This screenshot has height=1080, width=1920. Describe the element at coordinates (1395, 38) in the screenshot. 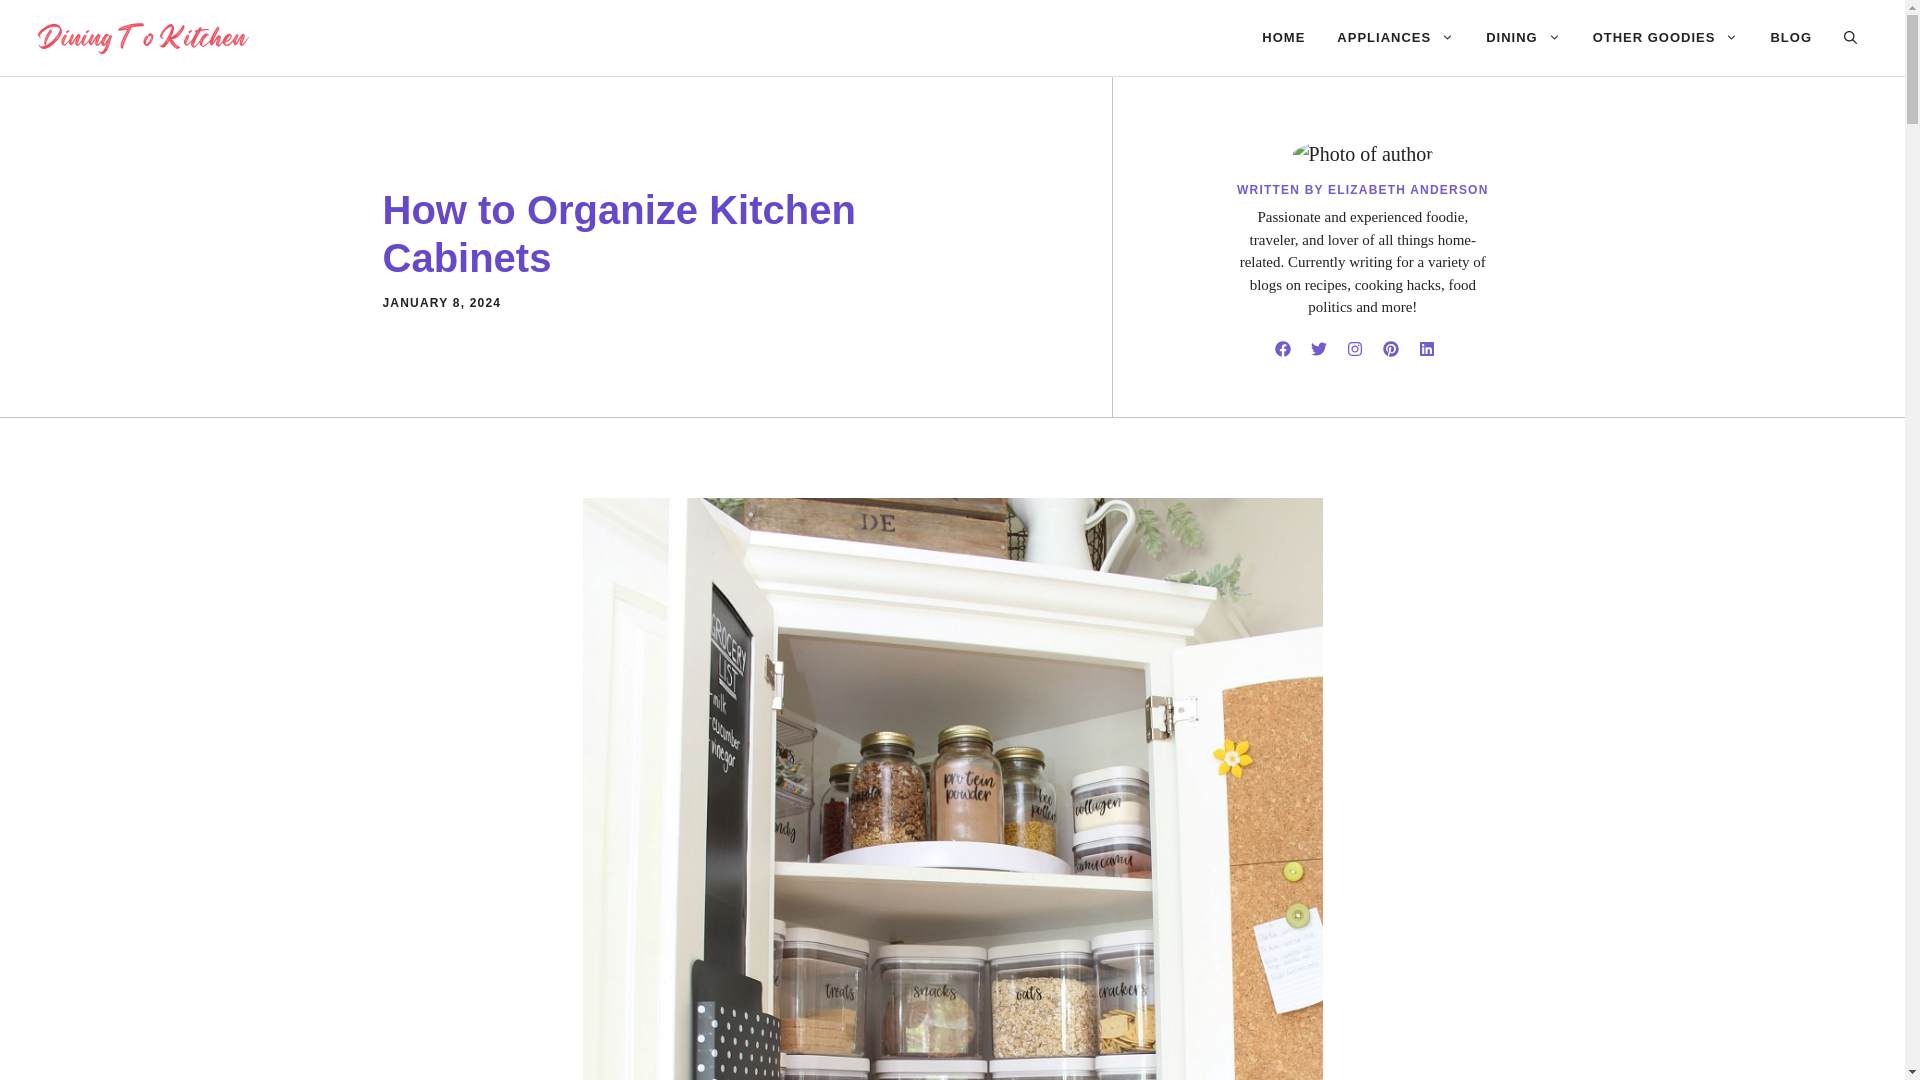

I see `APPLIANCES` at that location.